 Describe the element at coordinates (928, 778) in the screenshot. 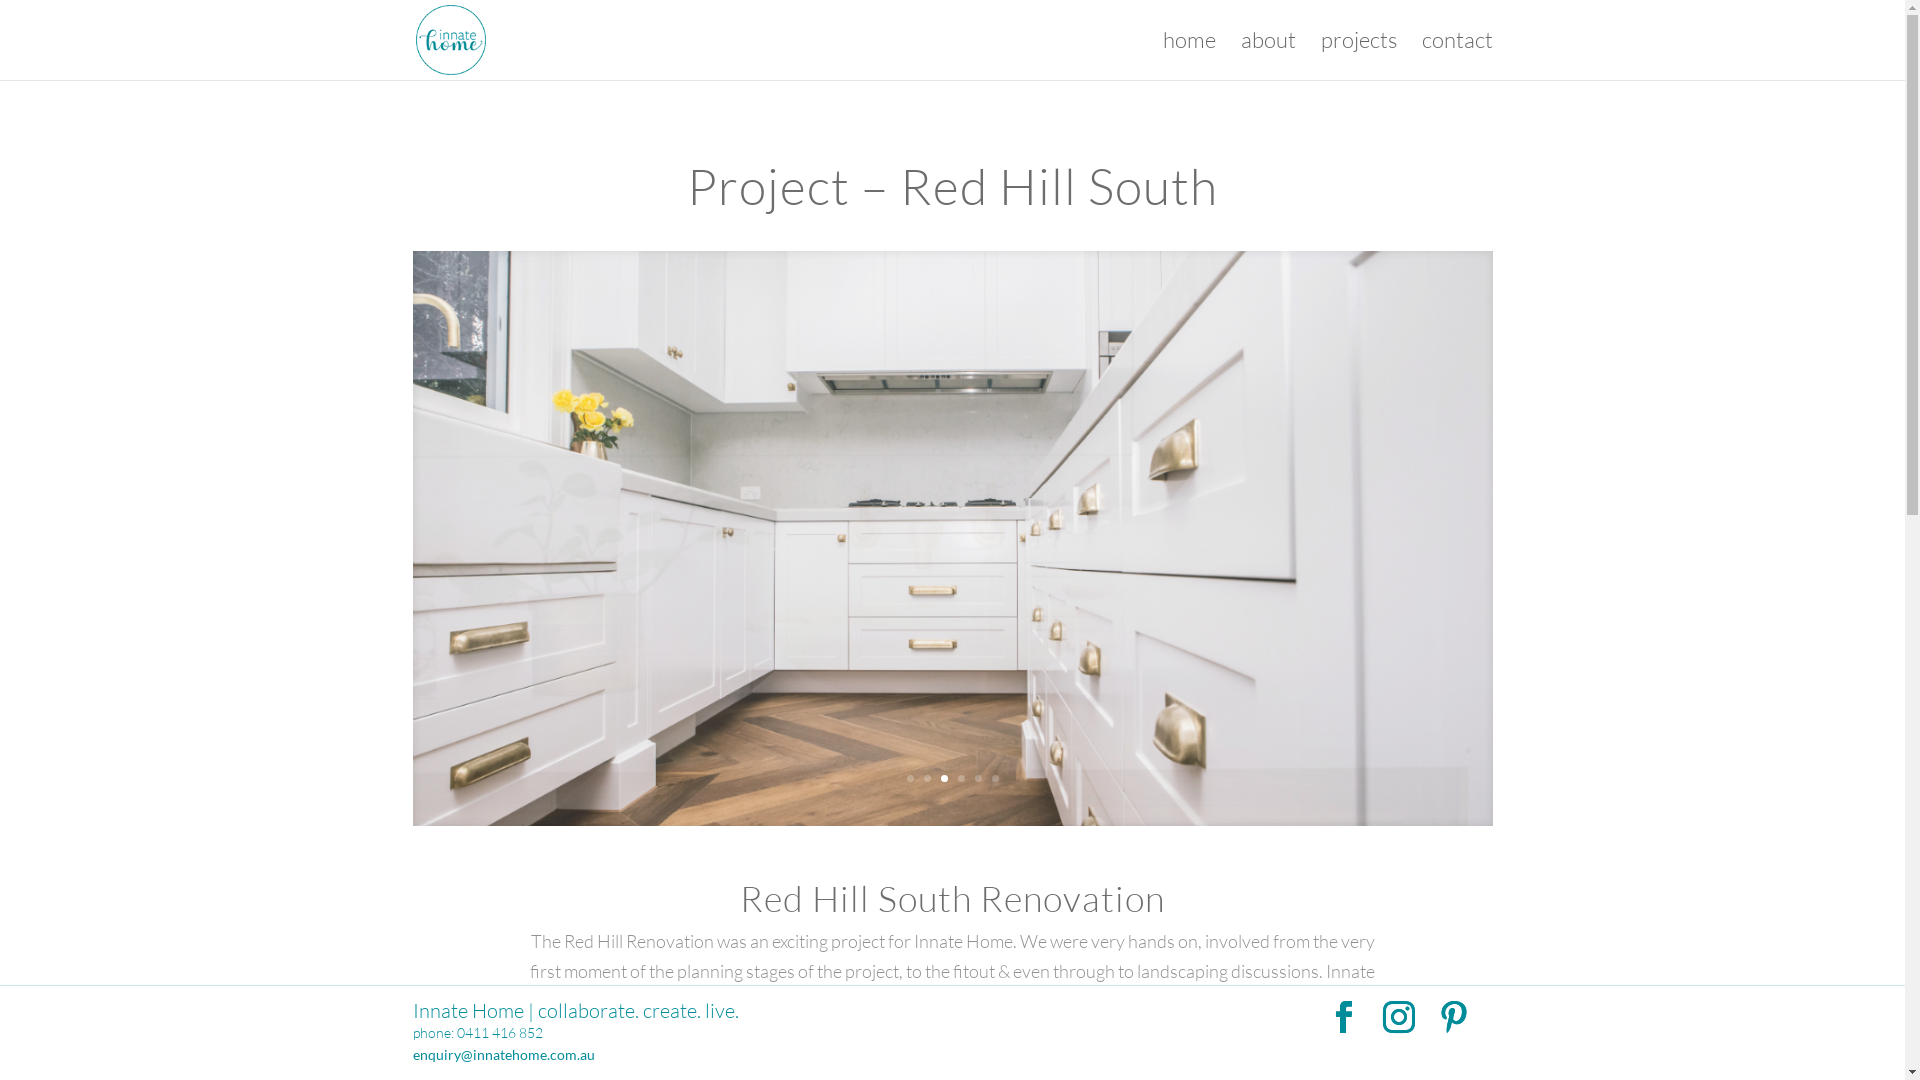

I see `2` at that location.